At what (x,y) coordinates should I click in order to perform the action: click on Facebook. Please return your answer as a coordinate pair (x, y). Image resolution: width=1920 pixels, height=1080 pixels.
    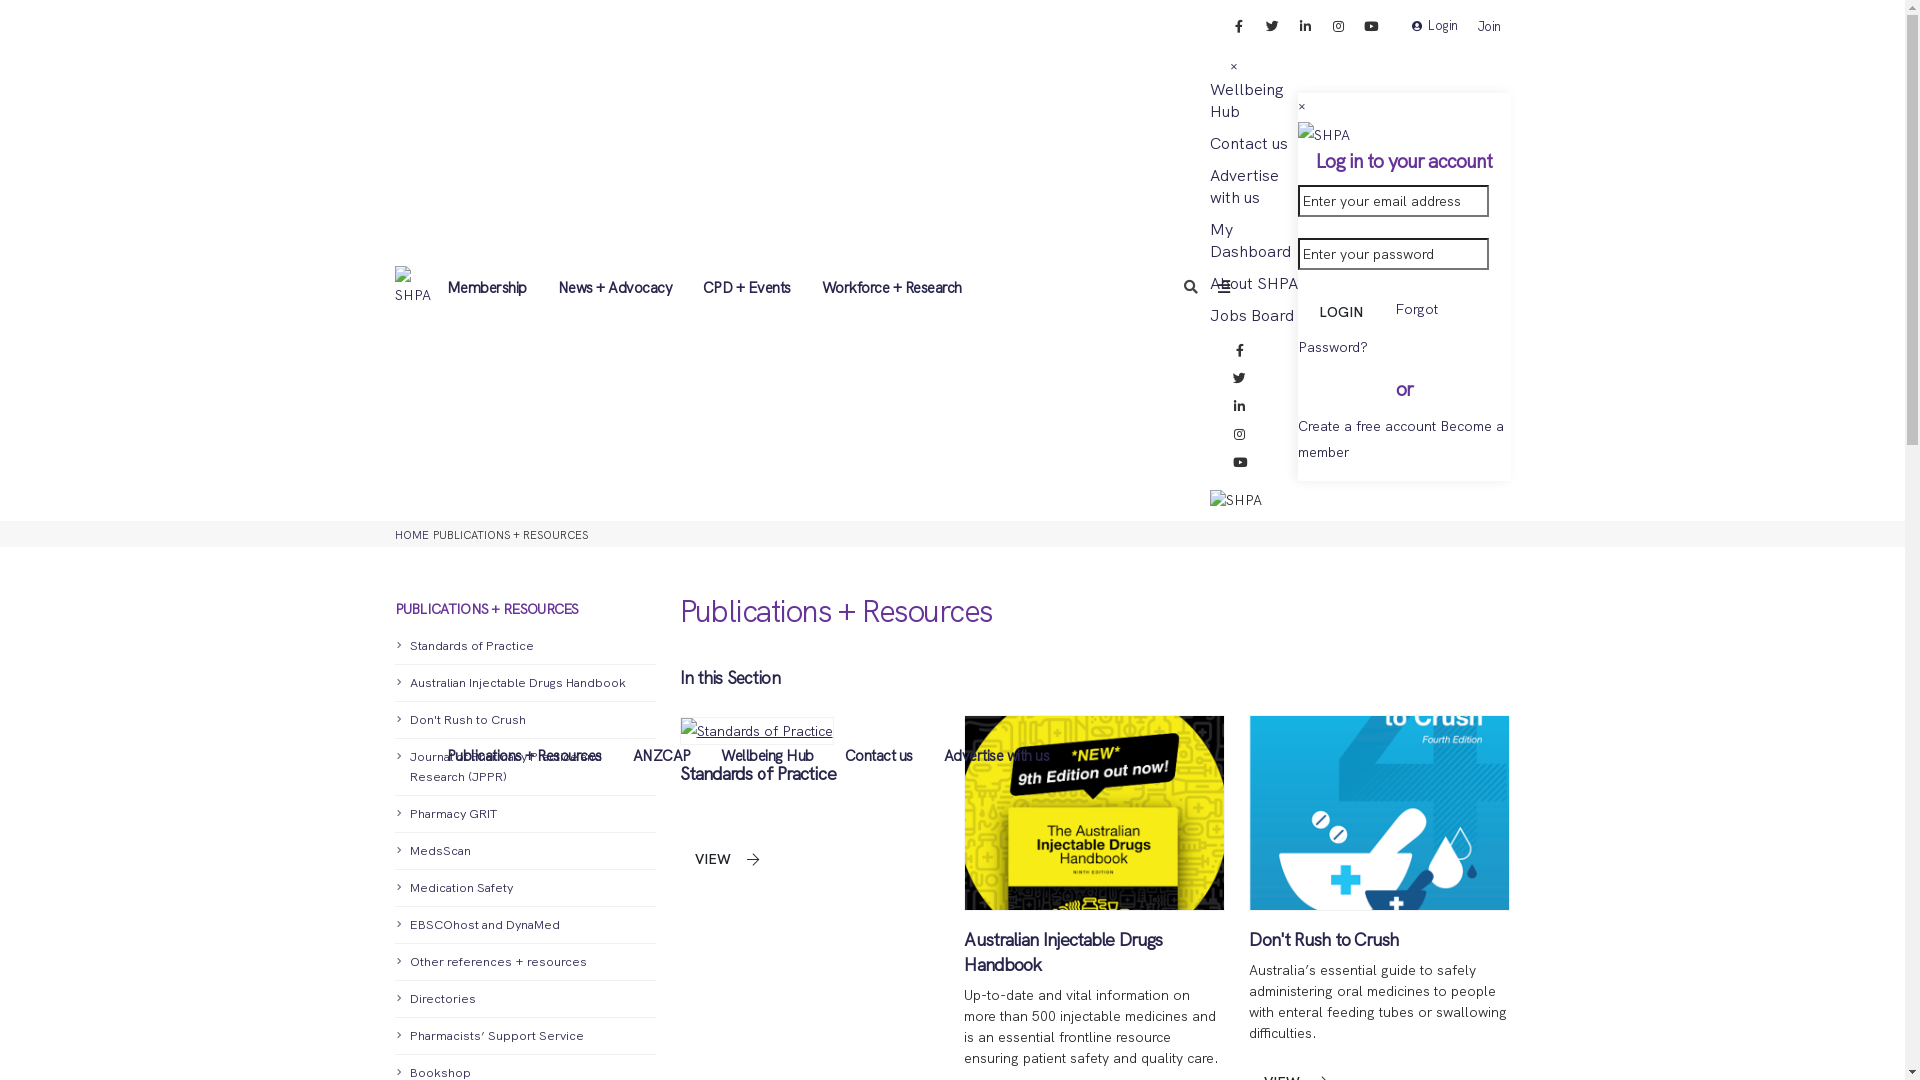
    Looking at the image, I should click on (1240, 351).